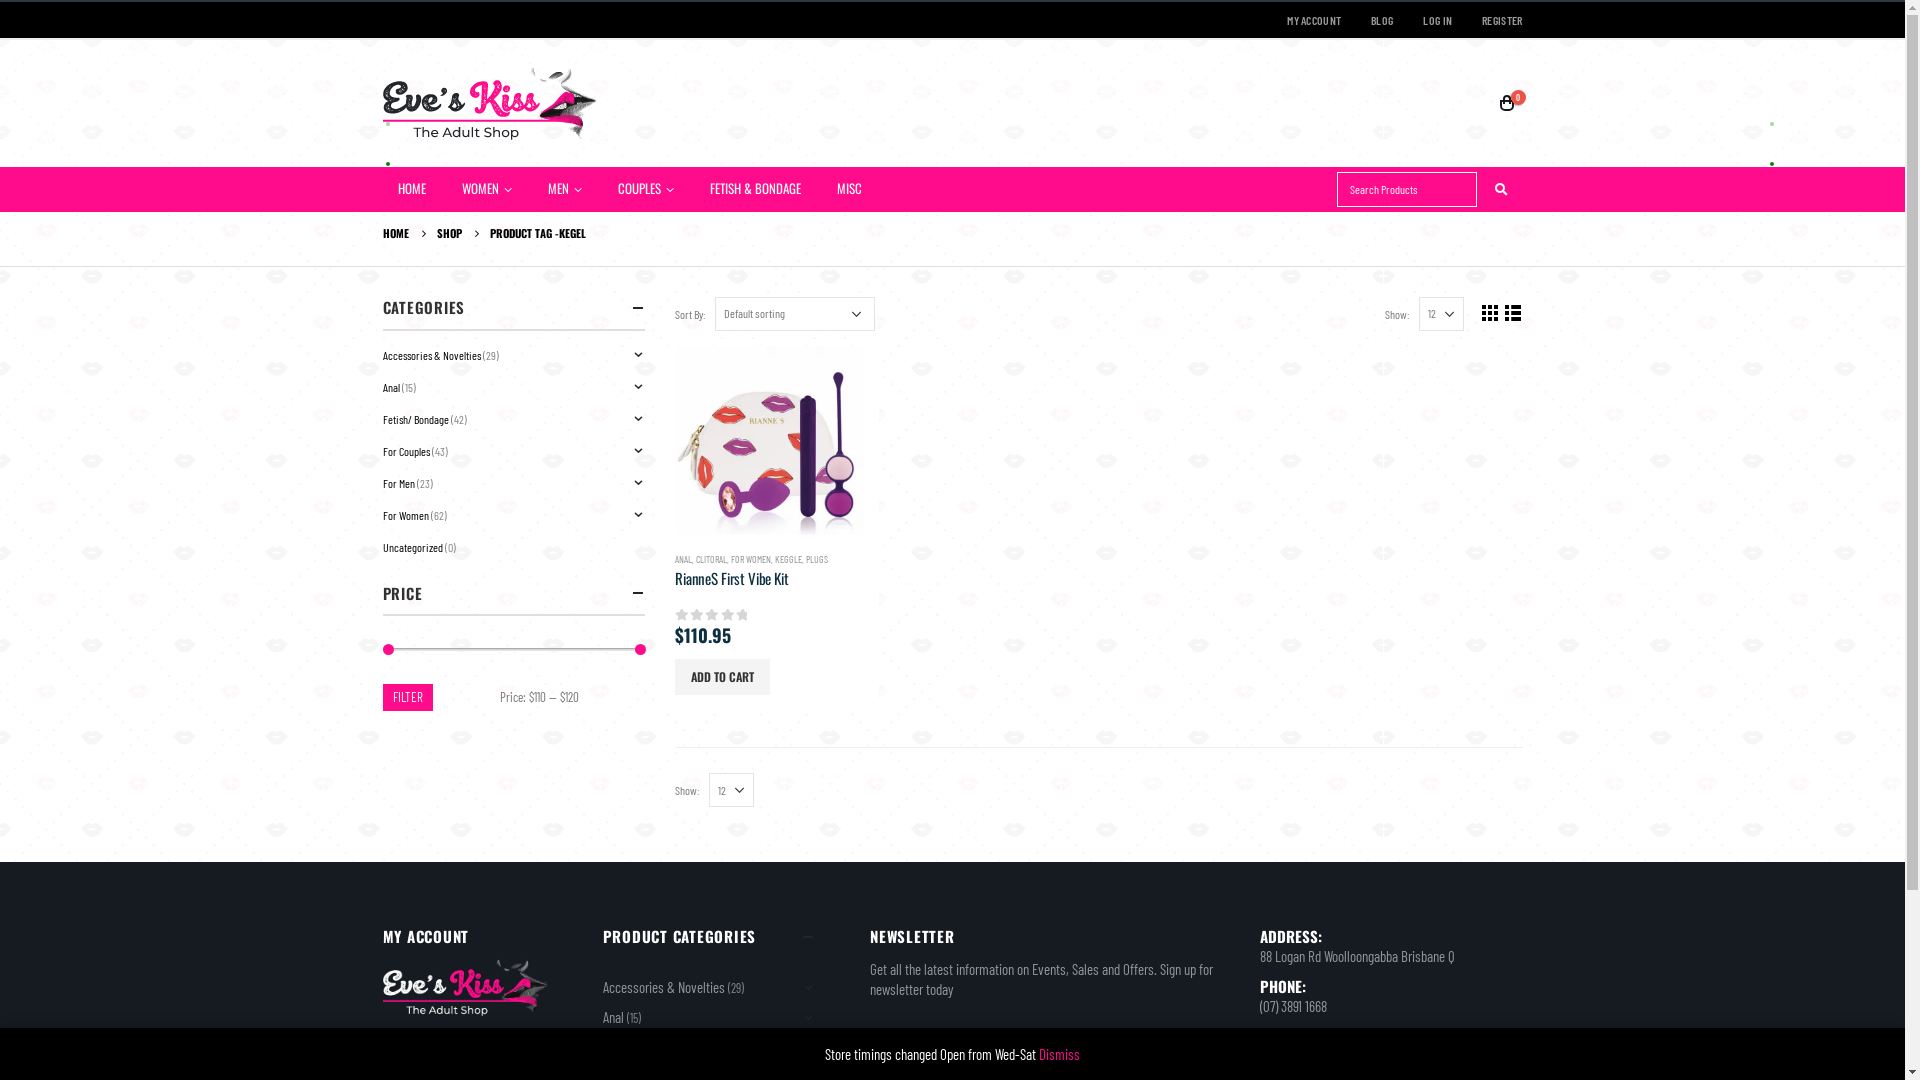  Describe the element at coordinates (722, 677) in the screenshot. I see `ADD TO CART` at that location.